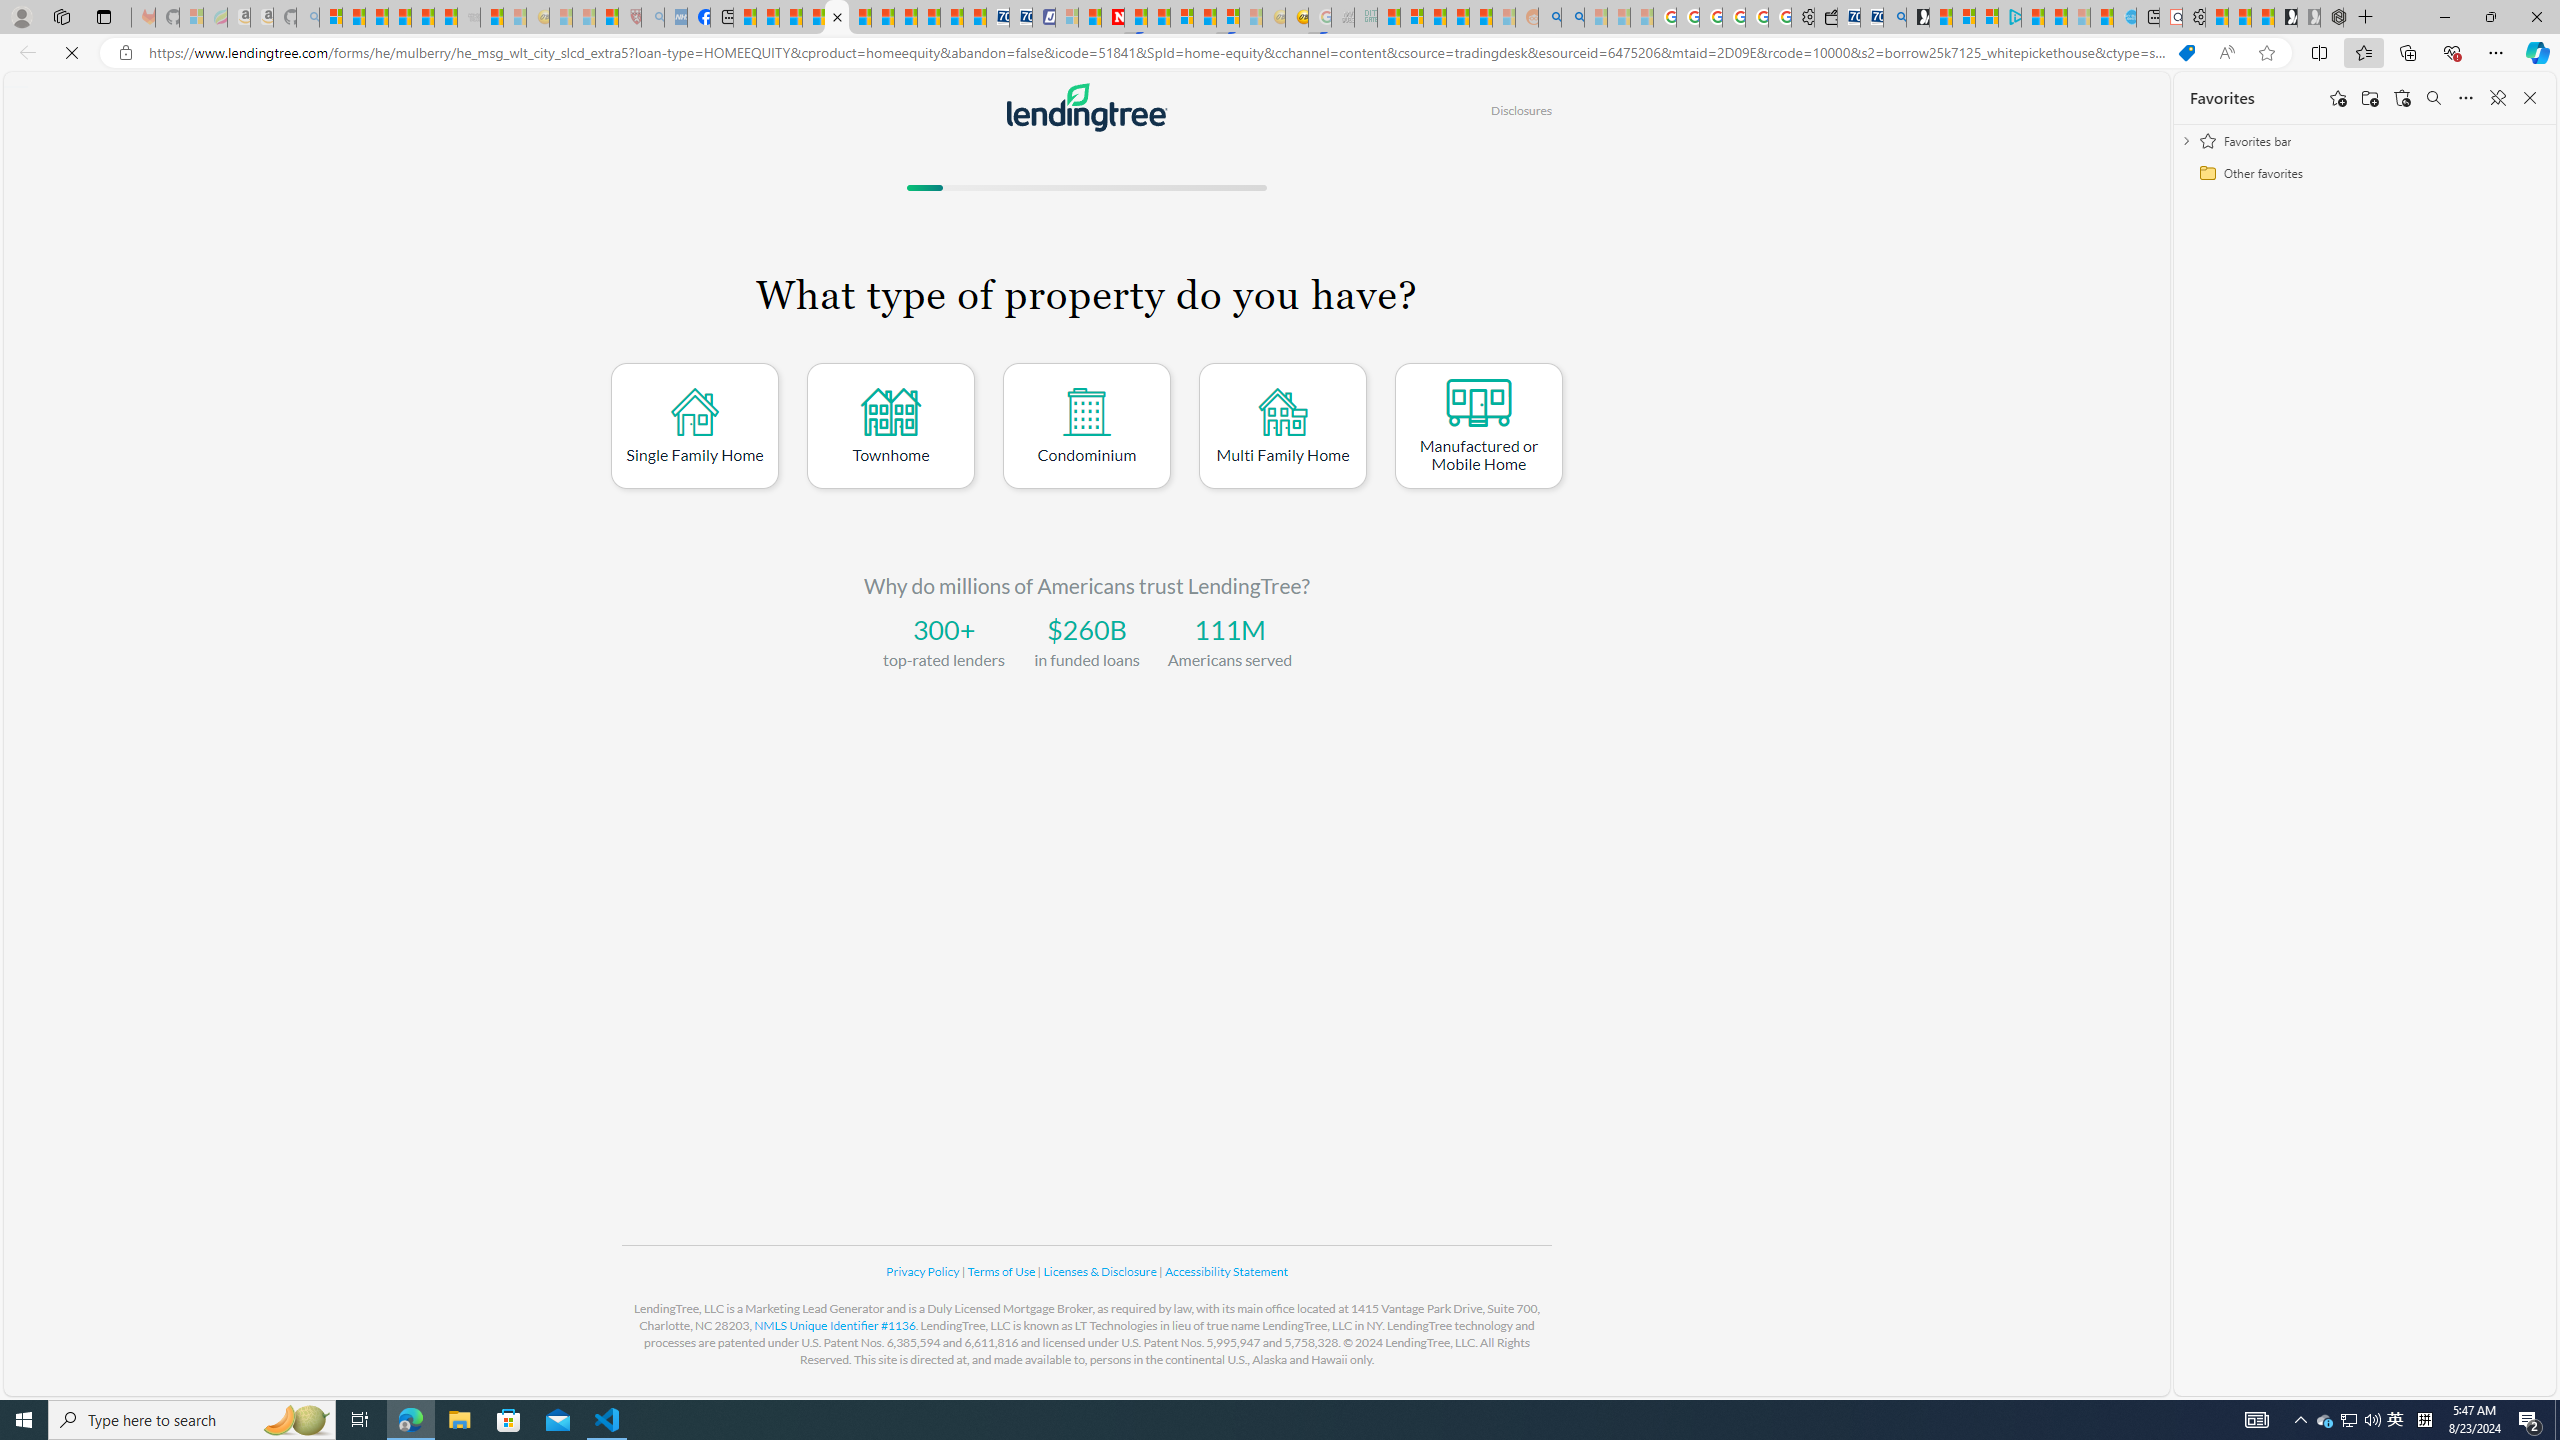  I want to click on Accessibility Statement, so click(1226, 1271).